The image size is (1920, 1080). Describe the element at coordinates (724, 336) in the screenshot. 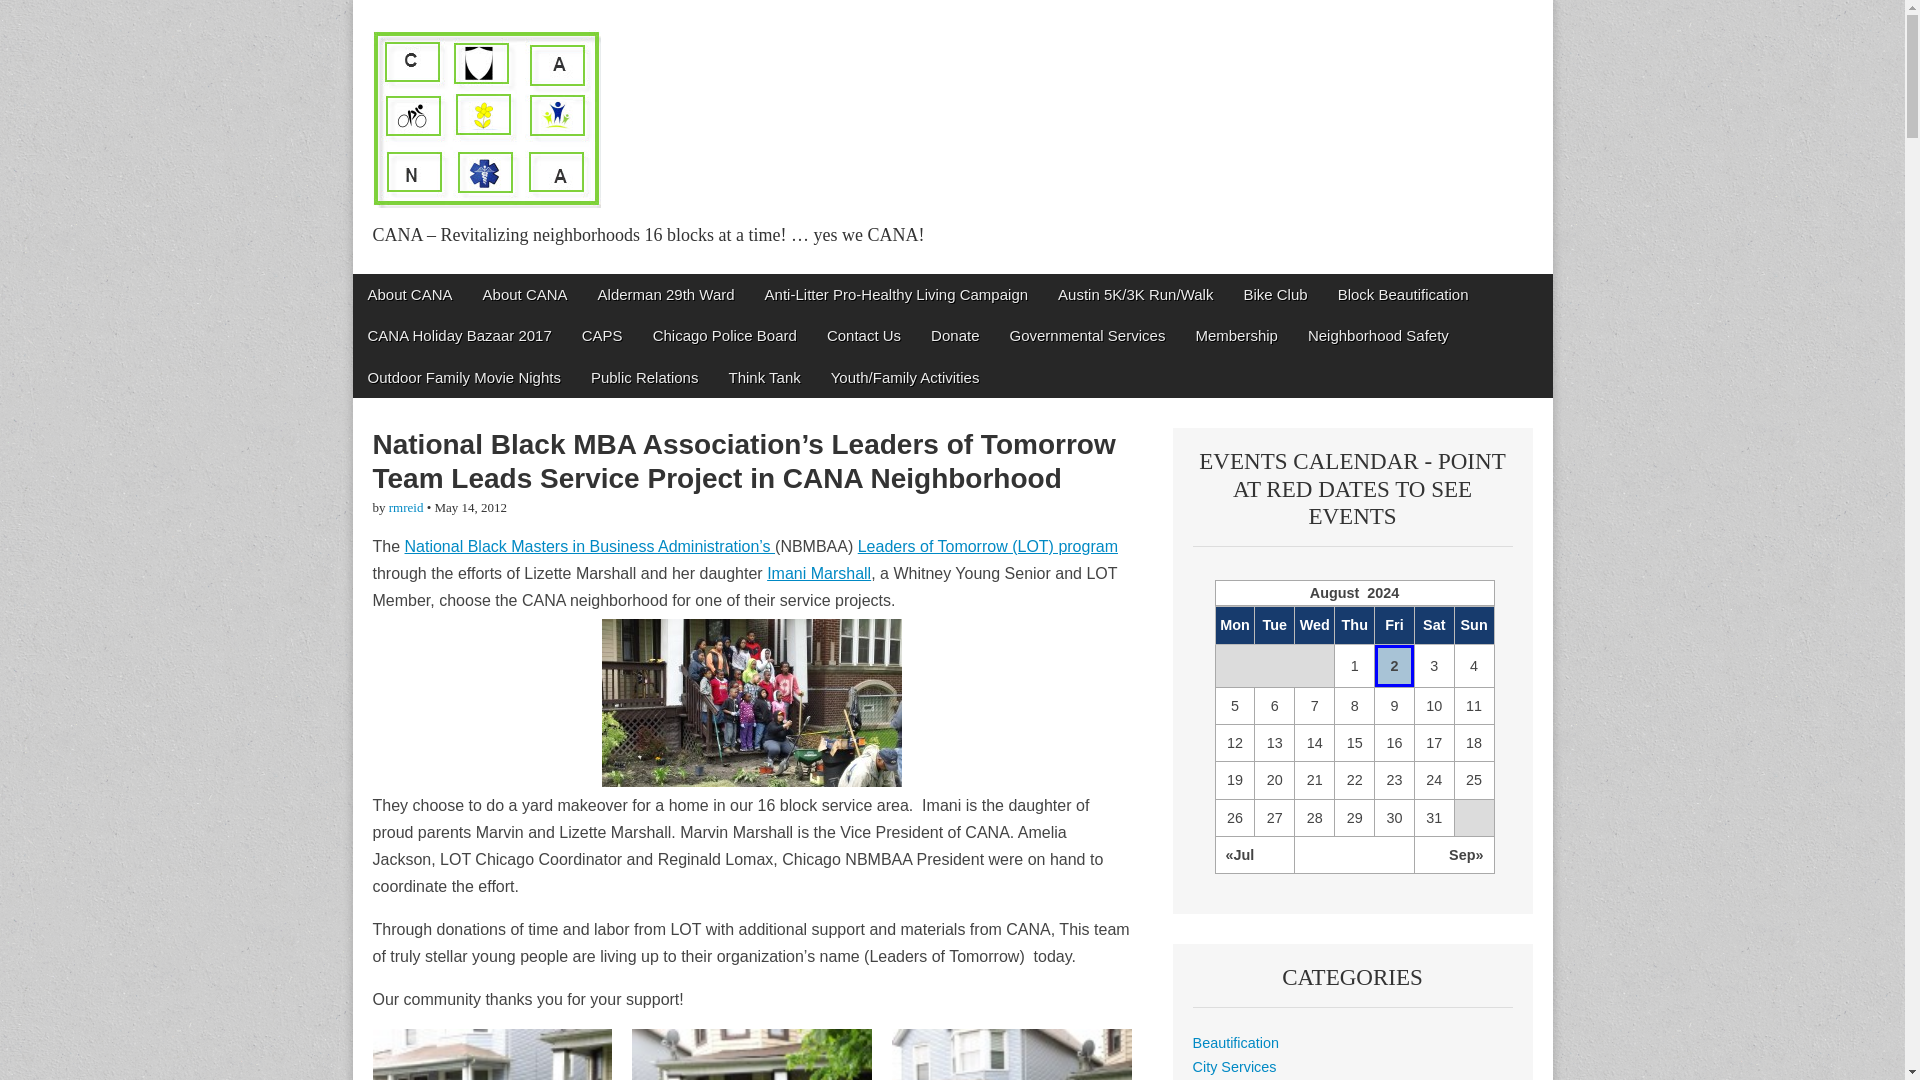

I see `Chicago Police Board` at that location.